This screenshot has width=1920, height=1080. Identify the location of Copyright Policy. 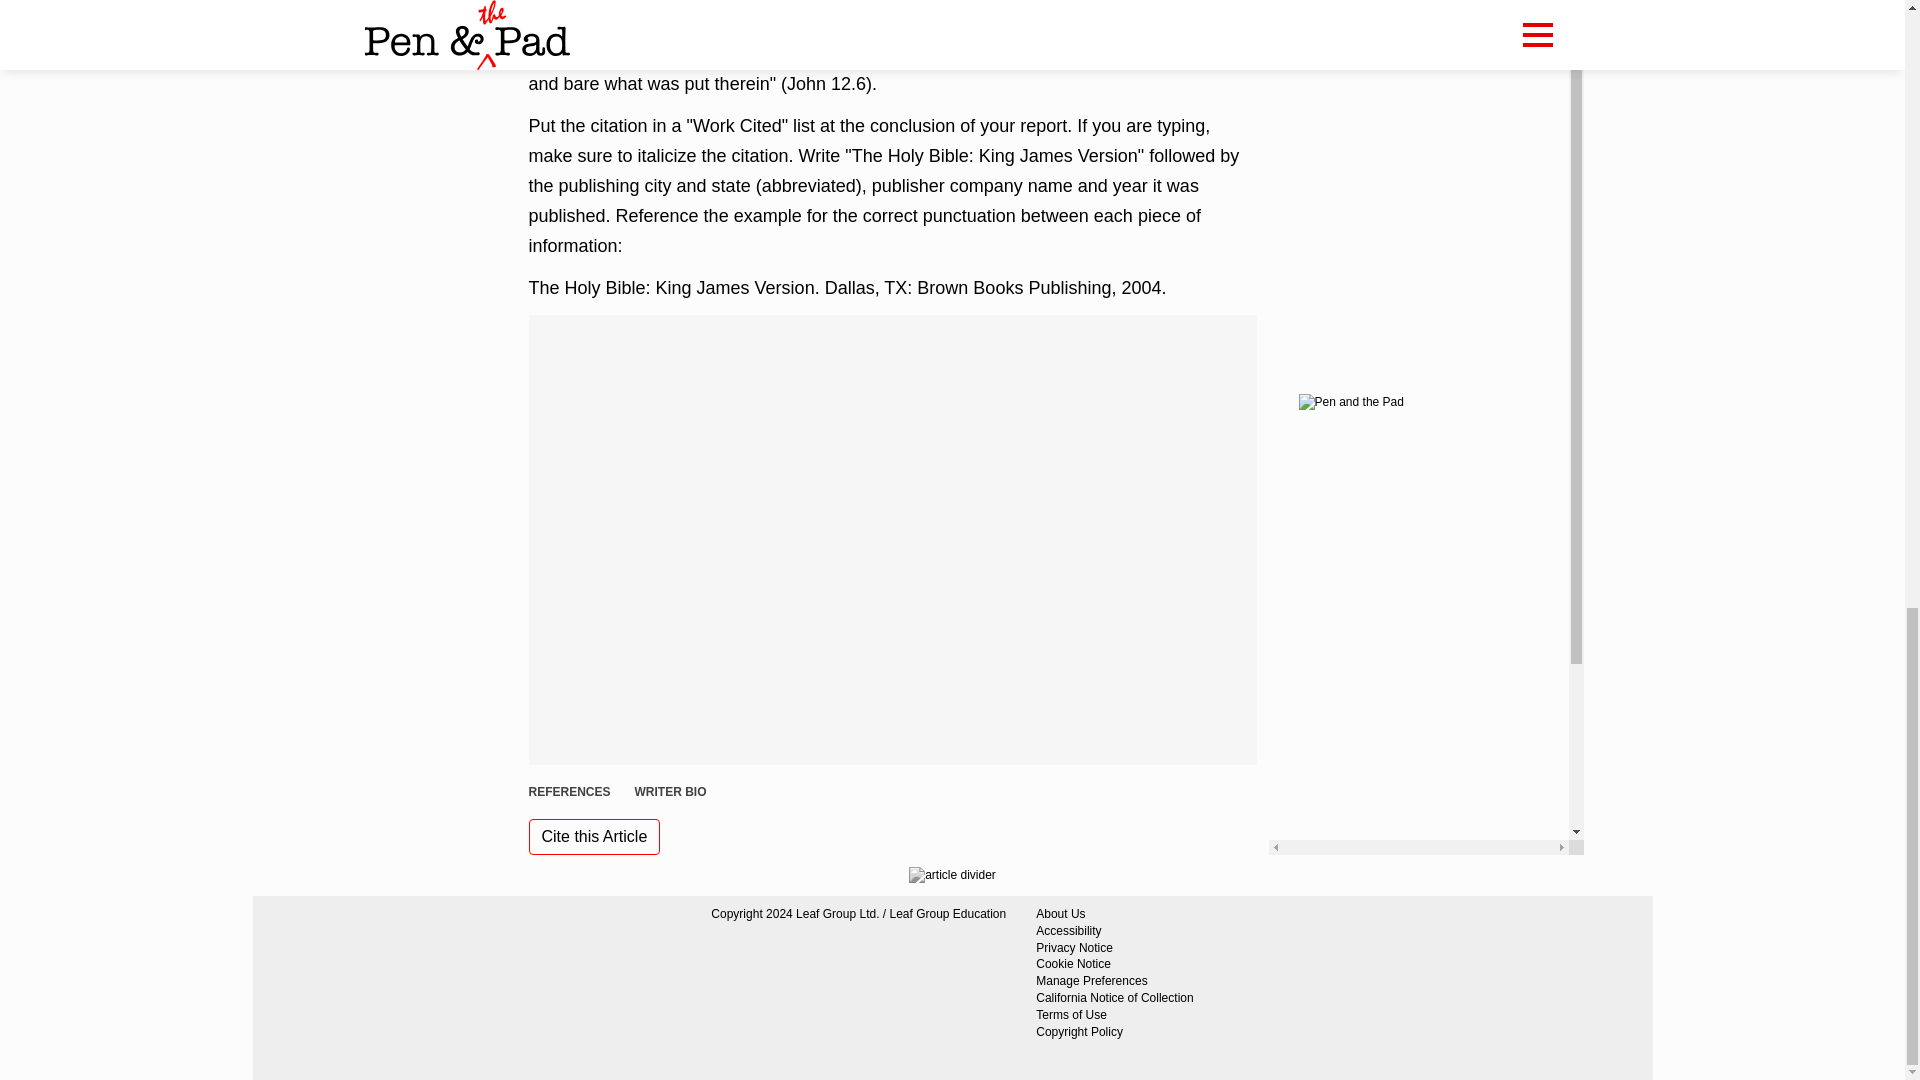
(1114, 1032).